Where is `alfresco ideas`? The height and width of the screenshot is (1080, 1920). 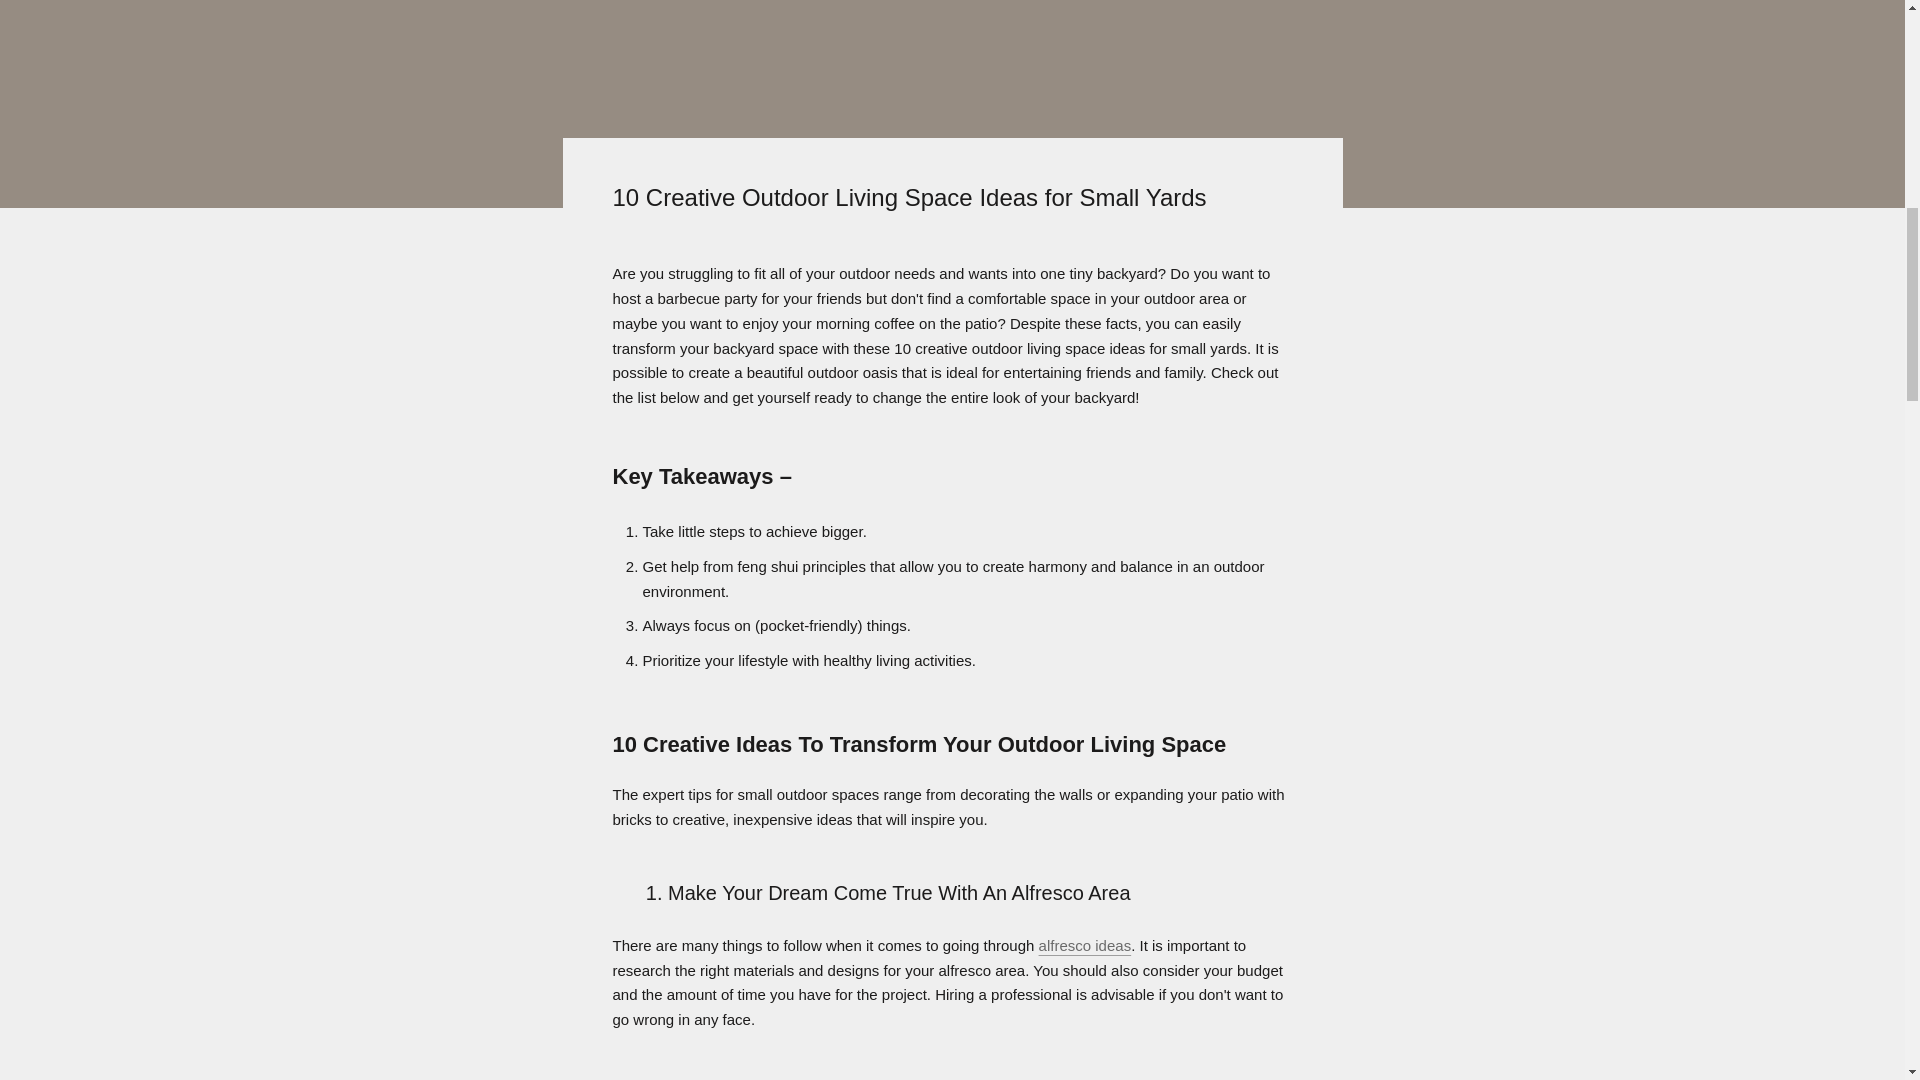
alfresco ideas is located at coordinates (1085, 945).